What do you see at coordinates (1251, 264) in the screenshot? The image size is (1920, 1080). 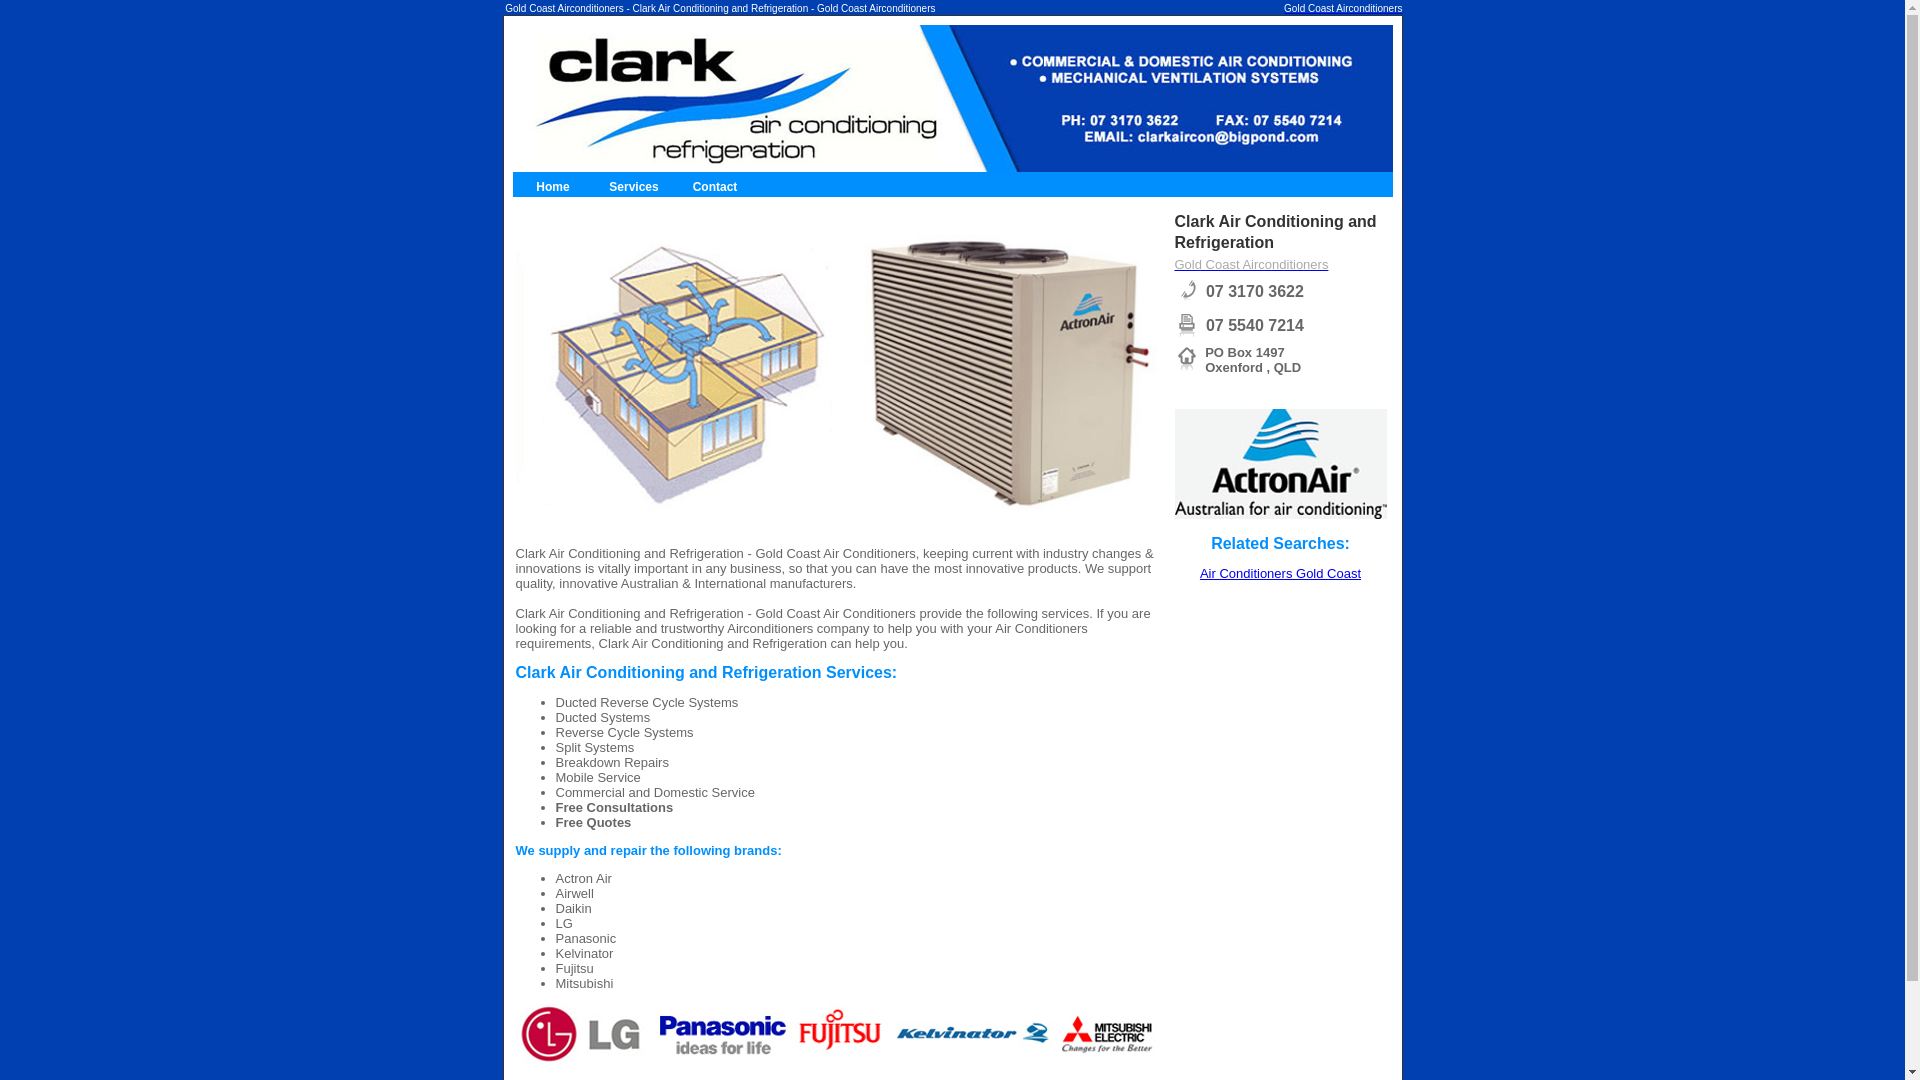 I see `Gold Coast Airconditioners` at bounding box center [1251, 264].